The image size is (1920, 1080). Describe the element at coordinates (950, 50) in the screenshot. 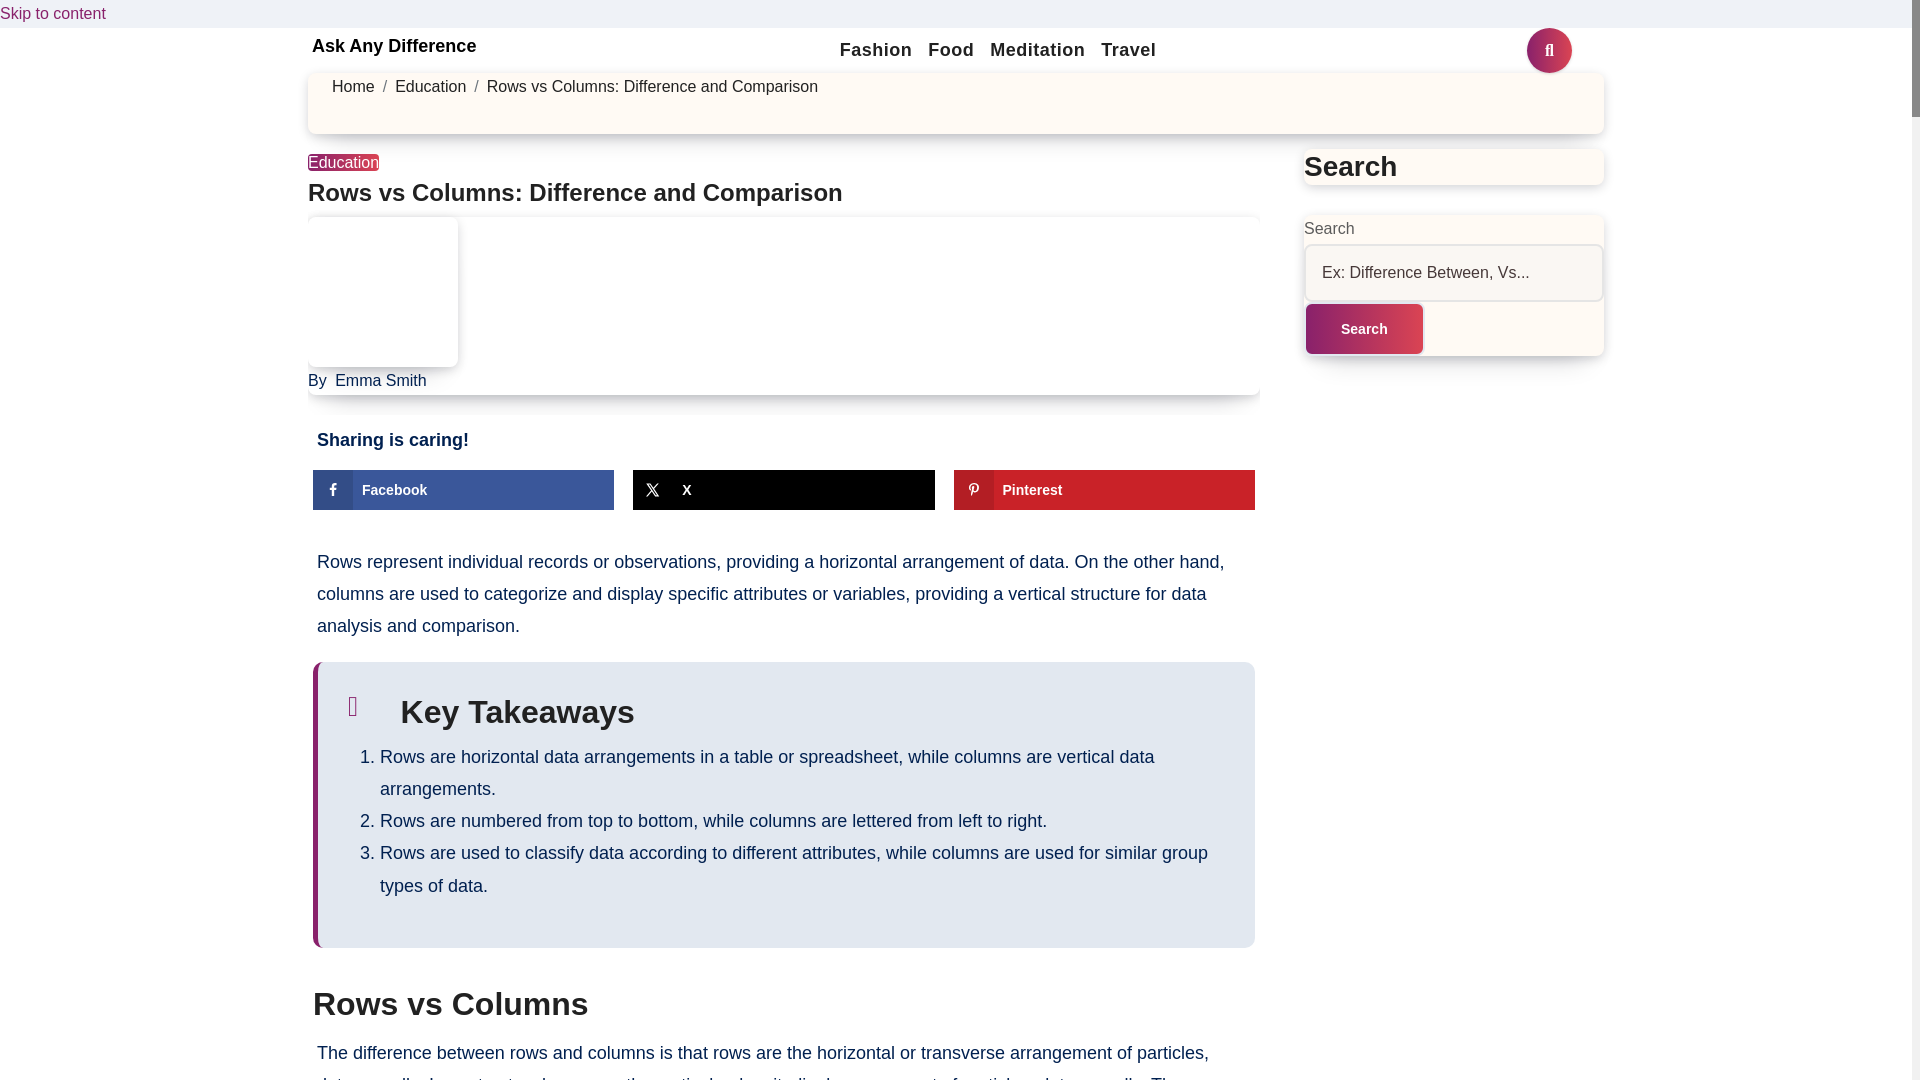

I see `Food` at that location.